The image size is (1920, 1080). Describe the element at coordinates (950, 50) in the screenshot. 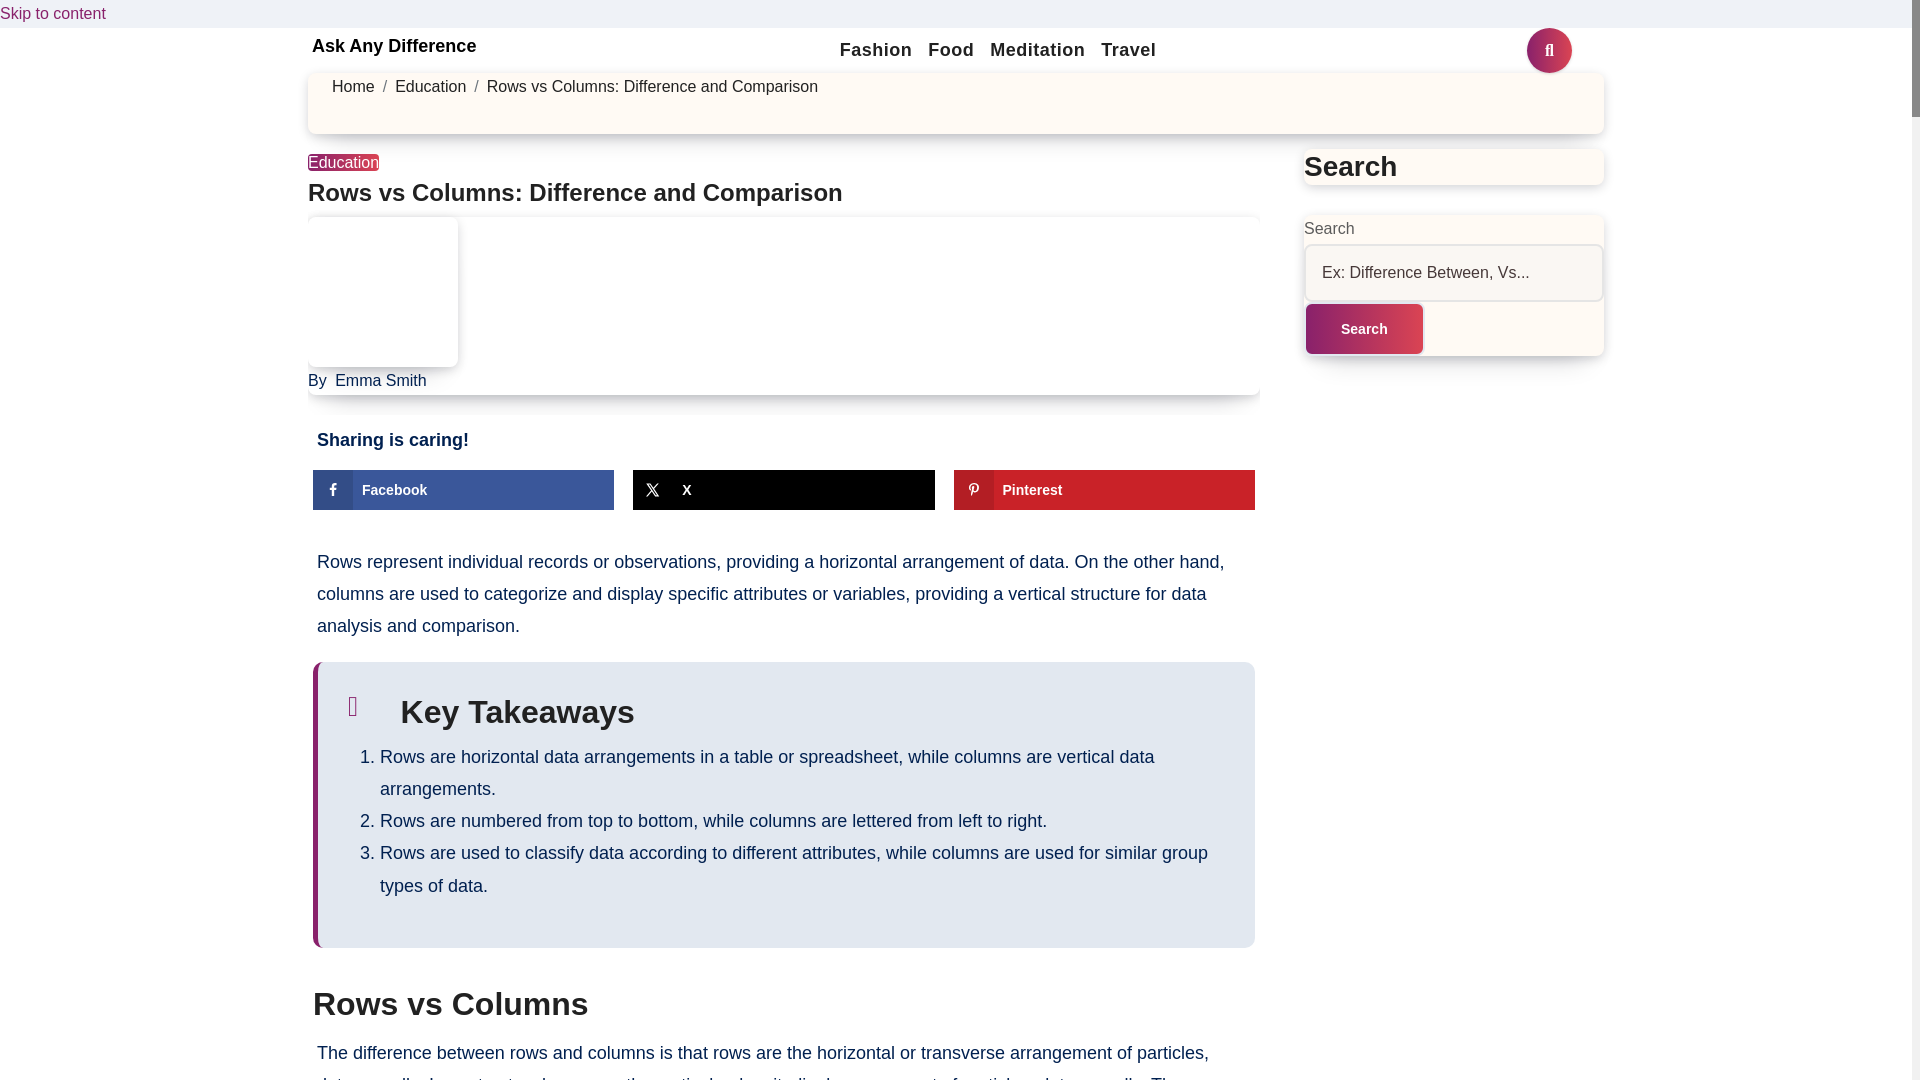

I see `Food` at that location.